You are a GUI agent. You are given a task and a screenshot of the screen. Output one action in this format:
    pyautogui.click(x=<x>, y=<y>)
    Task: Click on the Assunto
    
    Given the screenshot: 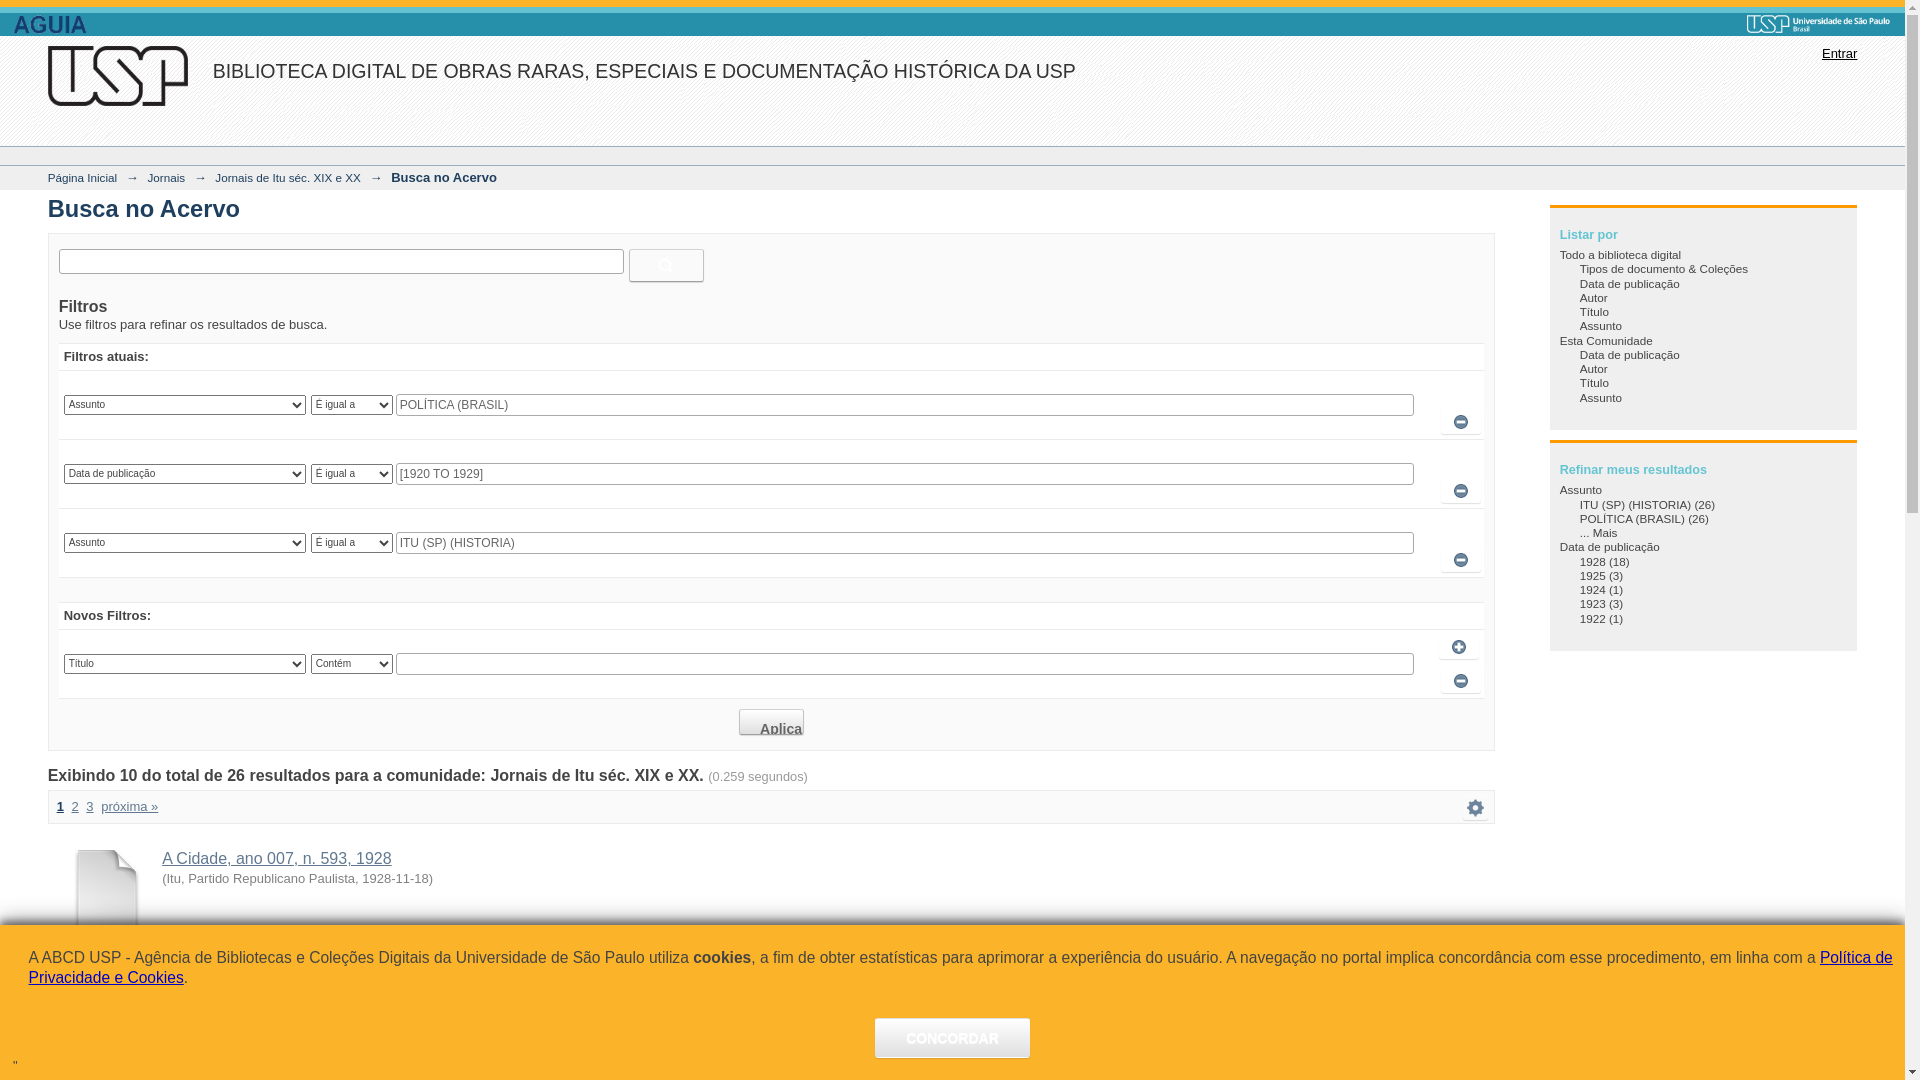 What is the action you would take?
    pyautogui.click(x=1601, y=398)
    